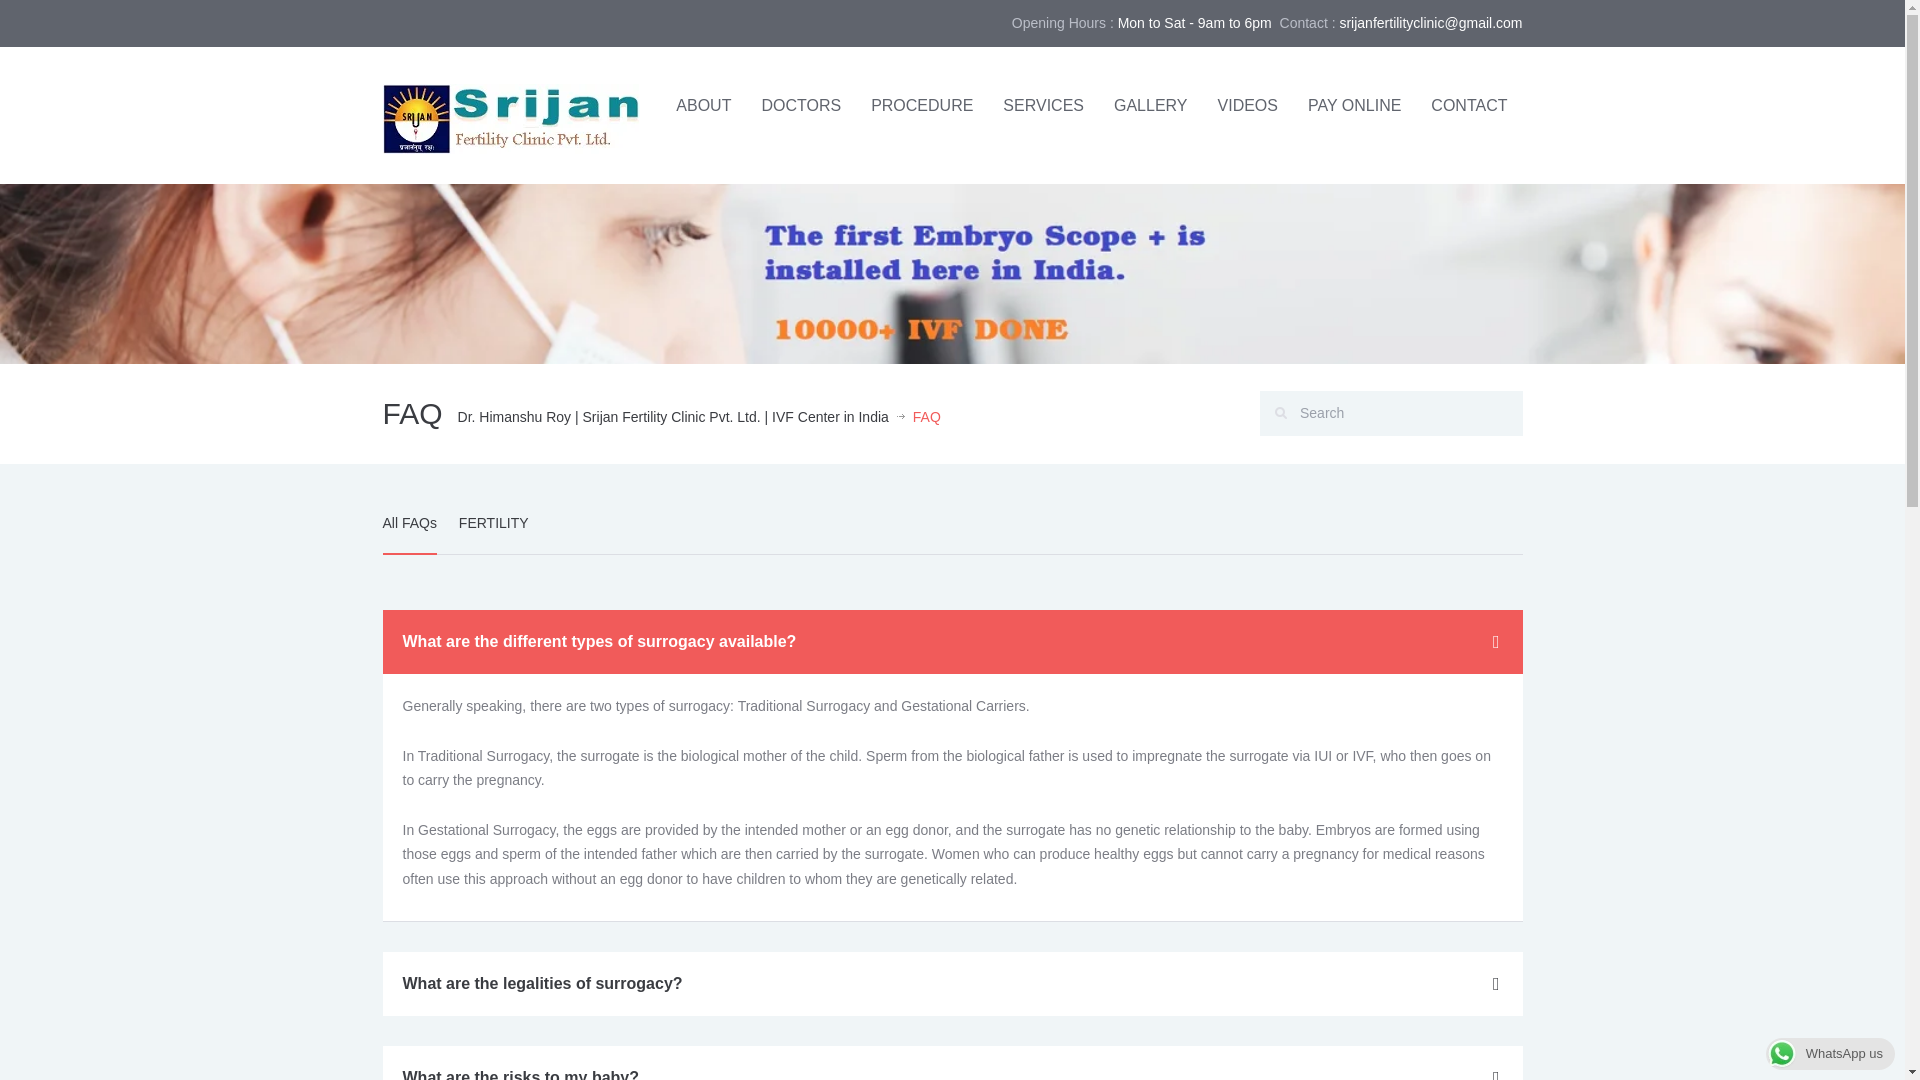 This screenshot has height=1080, width=1920. I want to click on GALLERY, so click(1150, 106).